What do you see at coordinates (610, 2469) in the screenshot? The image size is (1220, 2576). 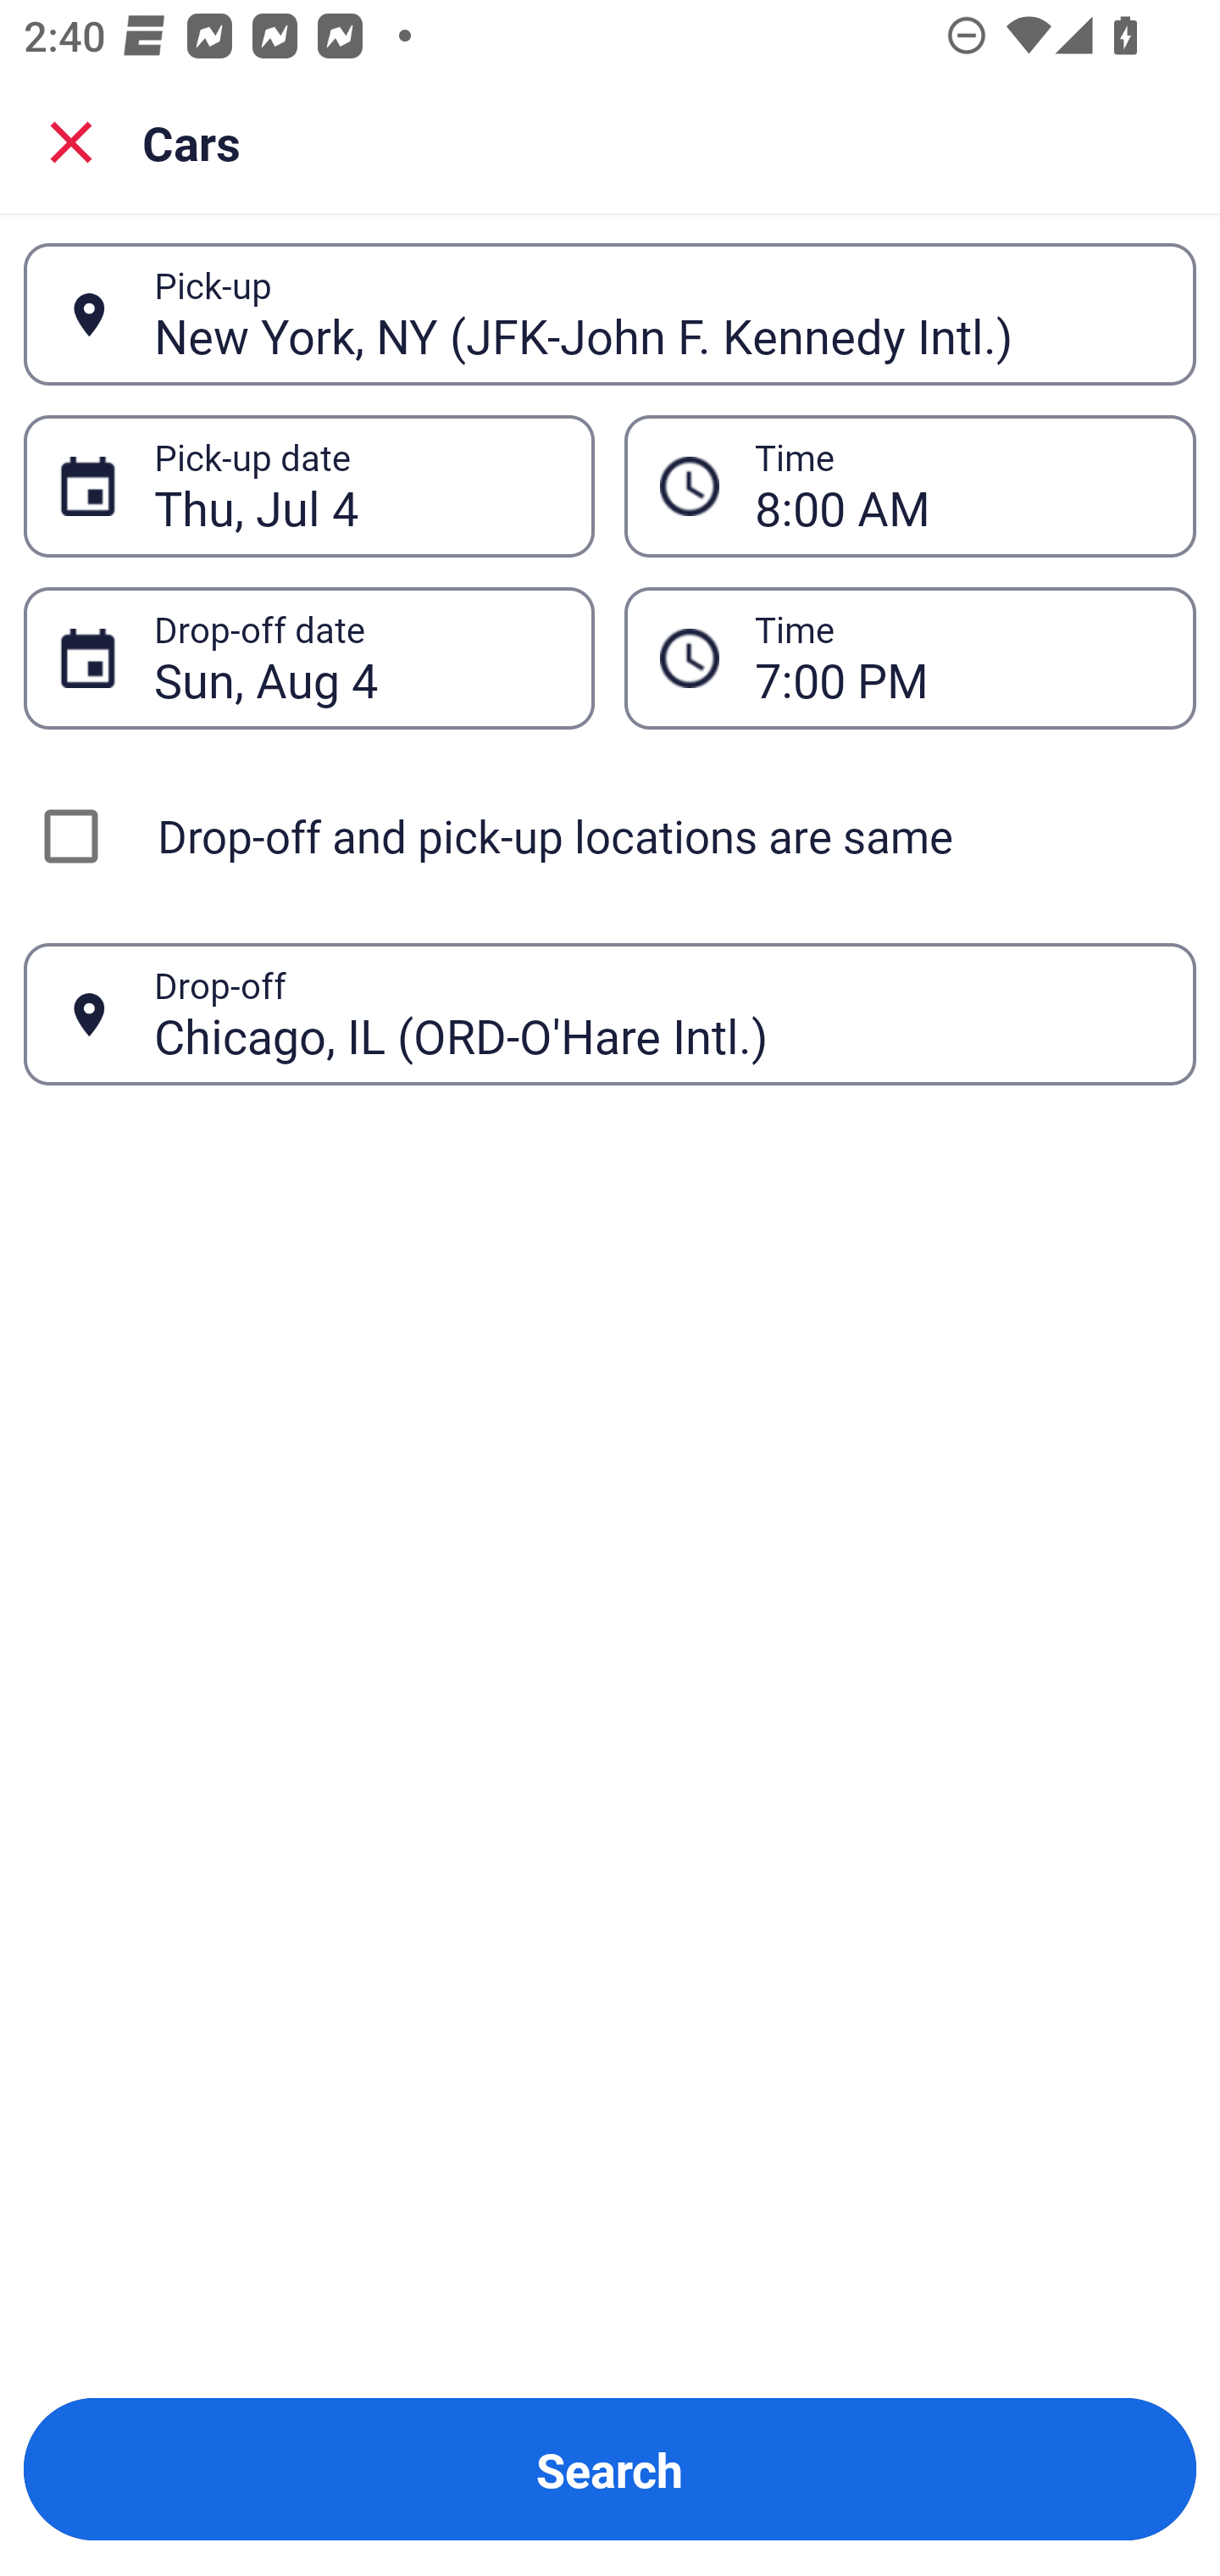 I see `Search Button Search` at bounding box center [610, 2469].